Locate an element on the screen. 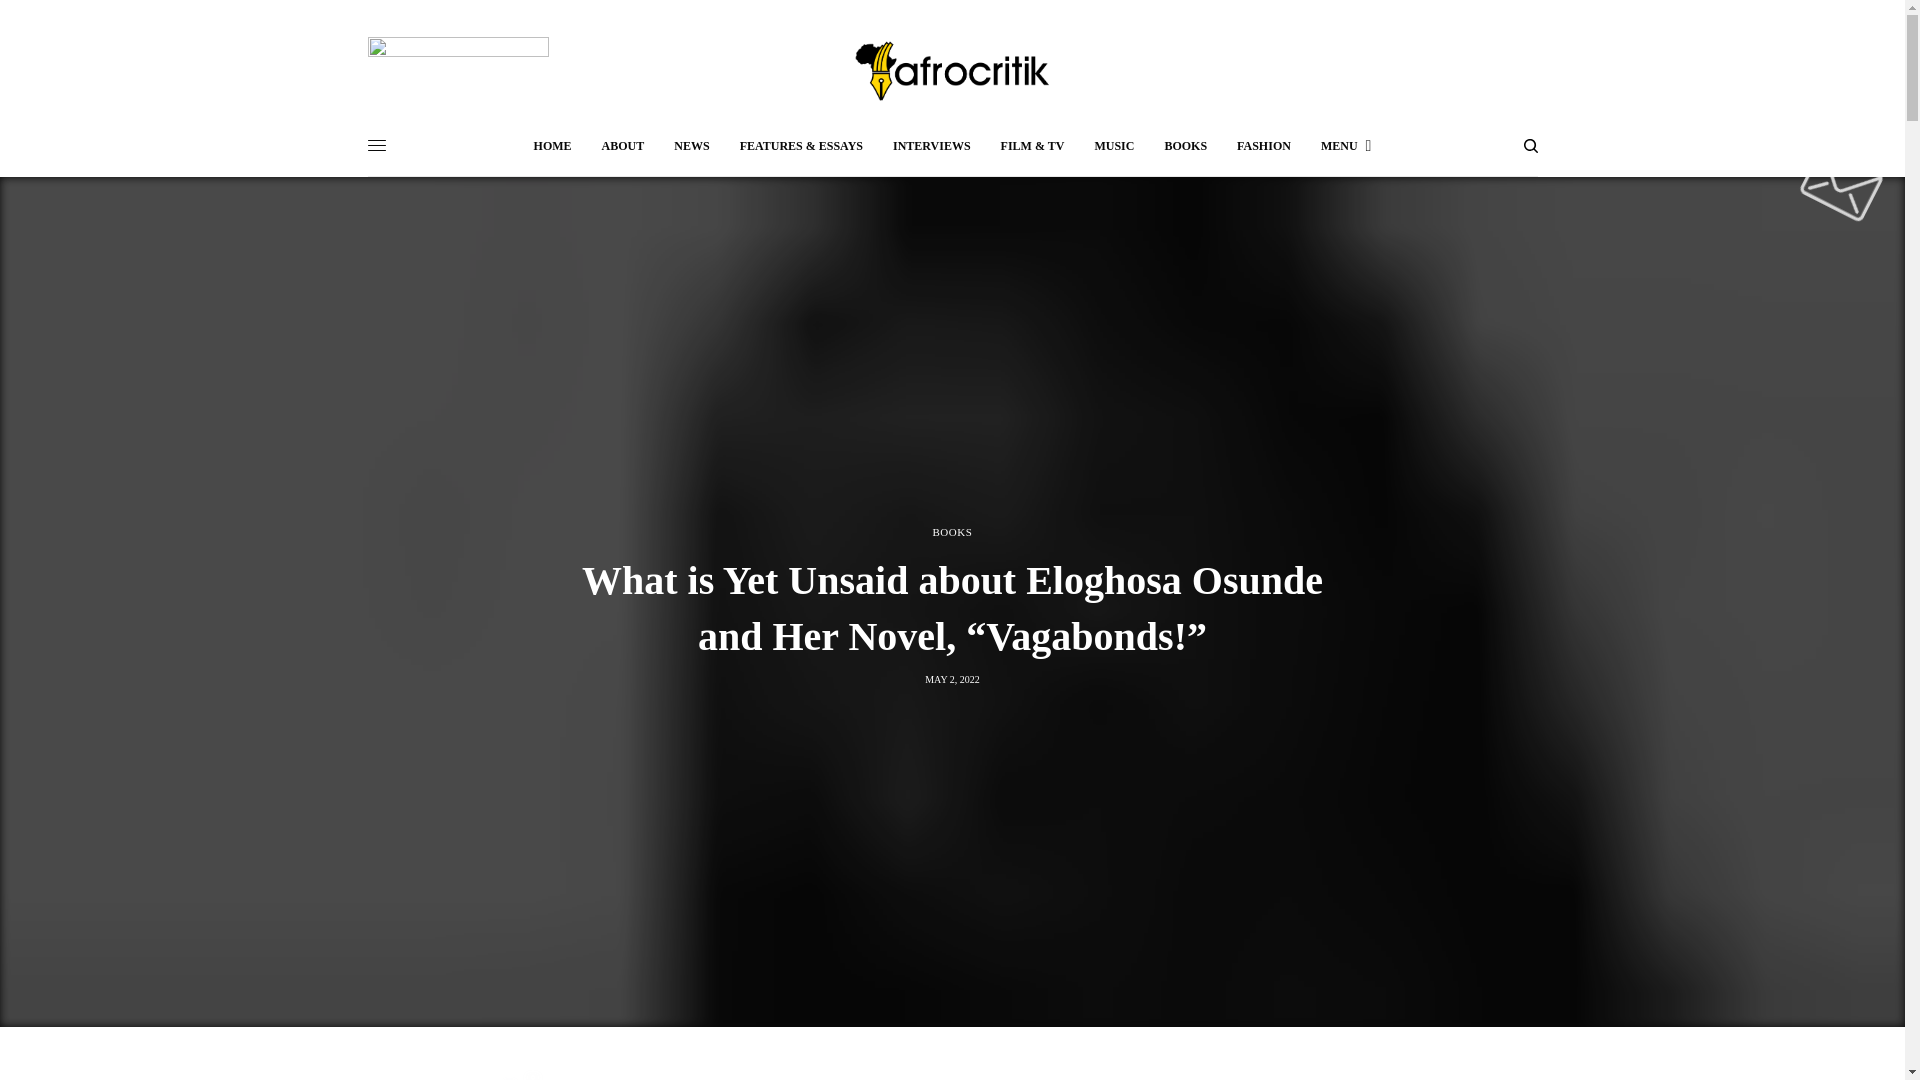 The height and width of the screenshot is (1080, 1920). FASHION is located at coordinates (1263, 146).